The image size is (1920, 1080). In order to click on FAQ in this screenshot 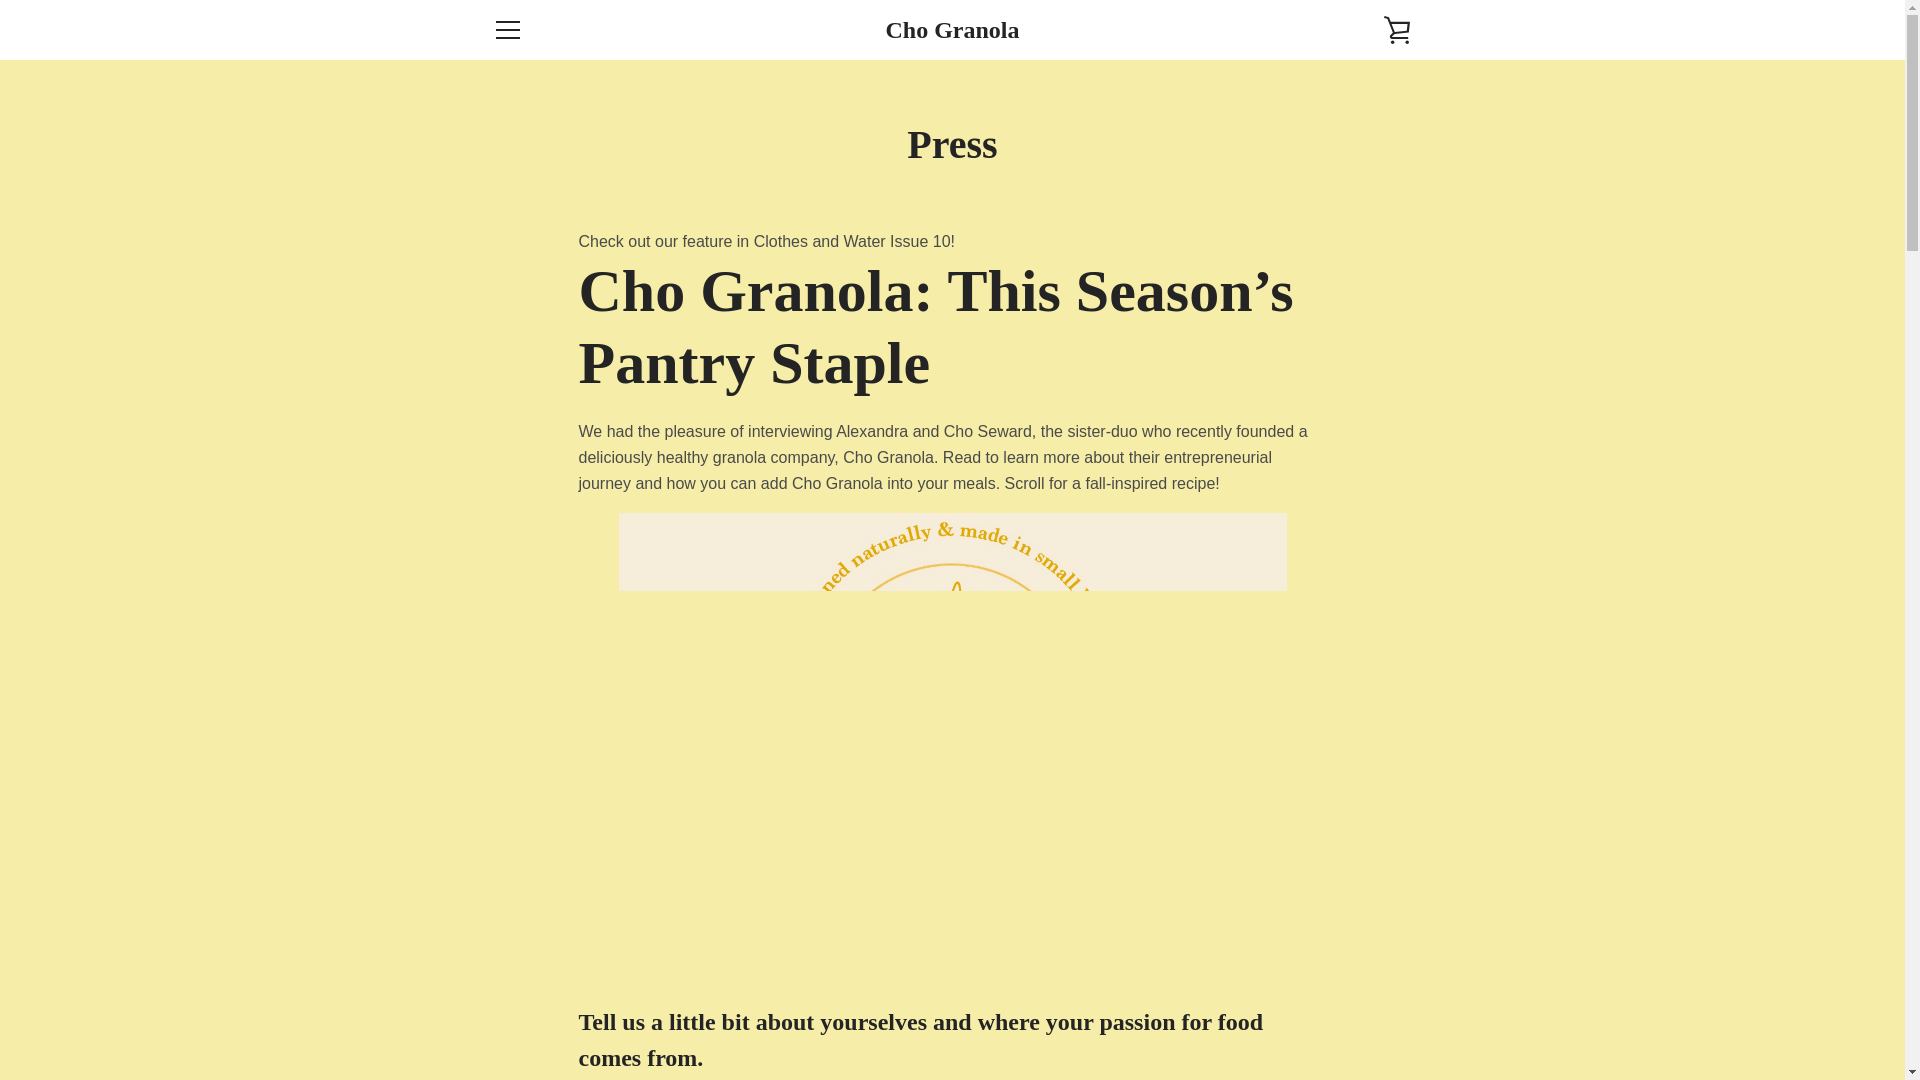, I will do `click(506, 831)`.